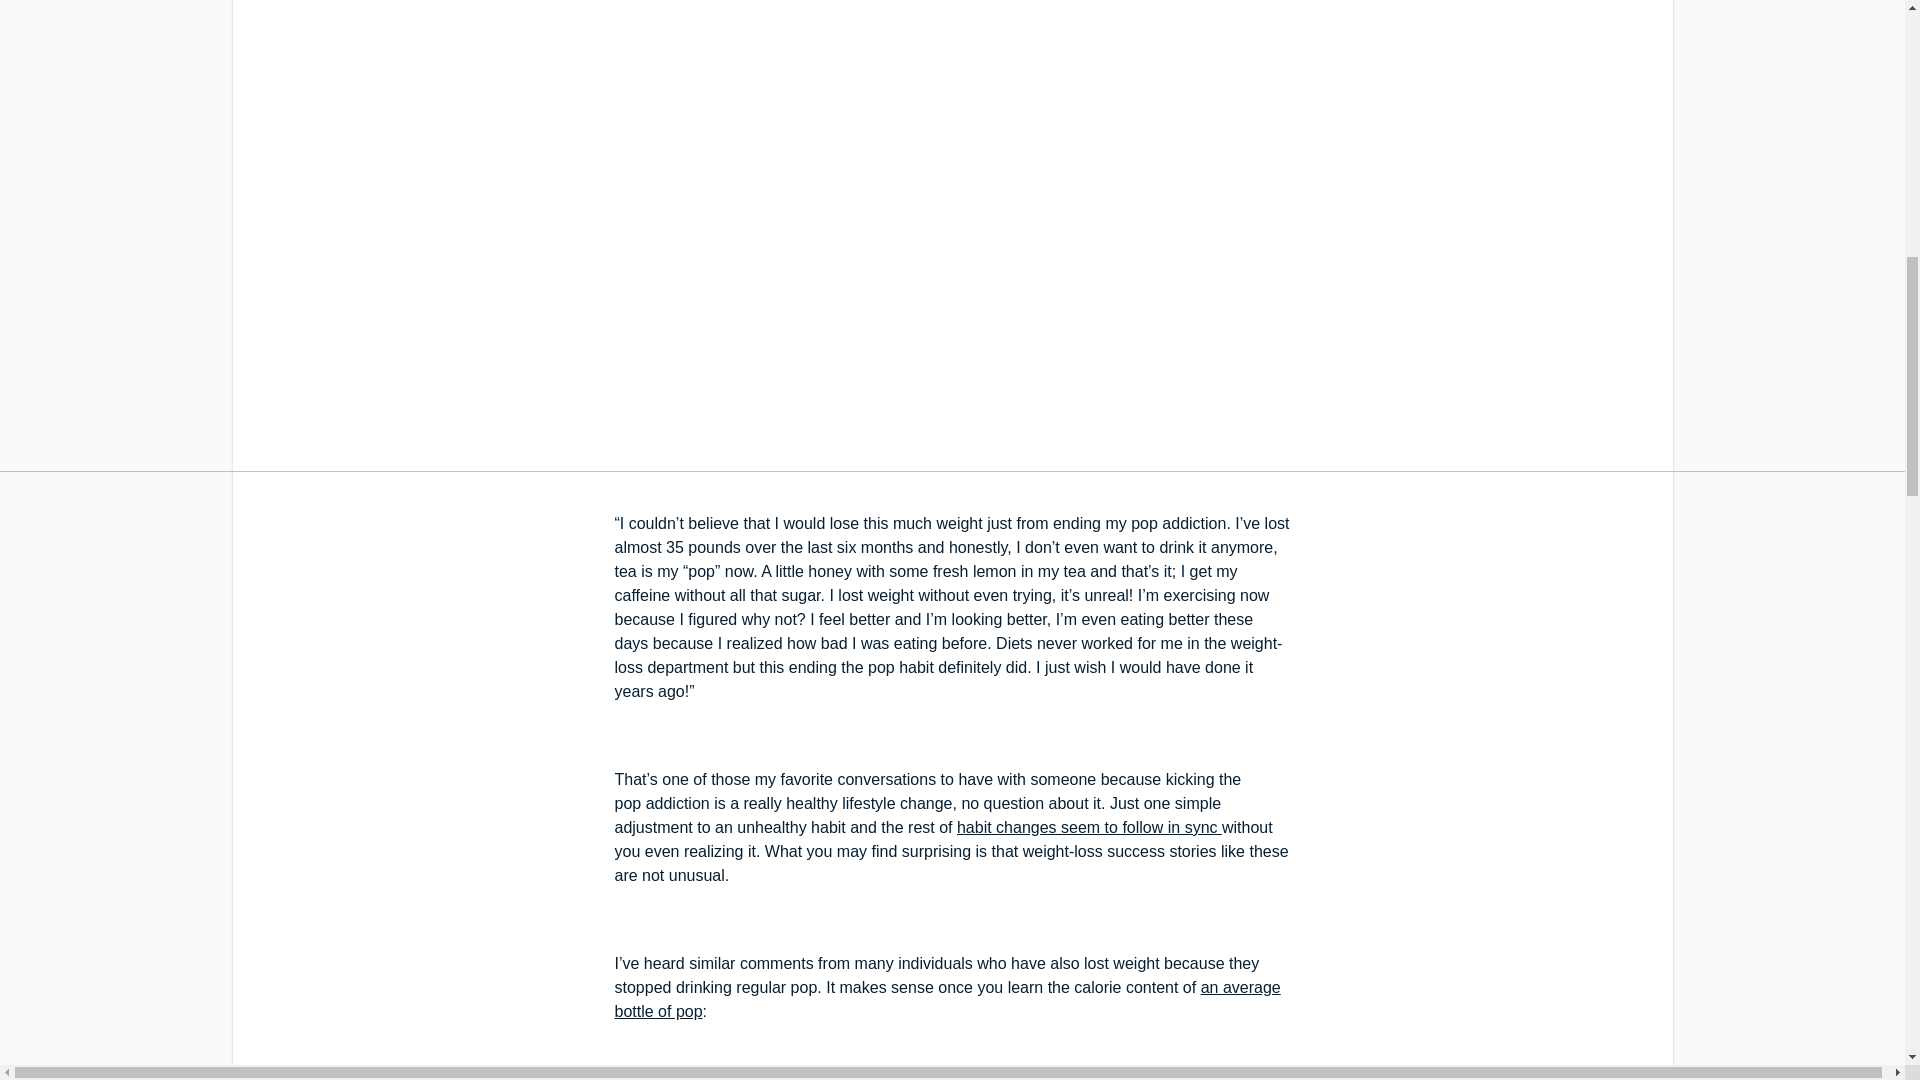  Describe the element at coordinates (1088, 826) in the screenshot. I see `habit changes seem to follow in sync` at that location.